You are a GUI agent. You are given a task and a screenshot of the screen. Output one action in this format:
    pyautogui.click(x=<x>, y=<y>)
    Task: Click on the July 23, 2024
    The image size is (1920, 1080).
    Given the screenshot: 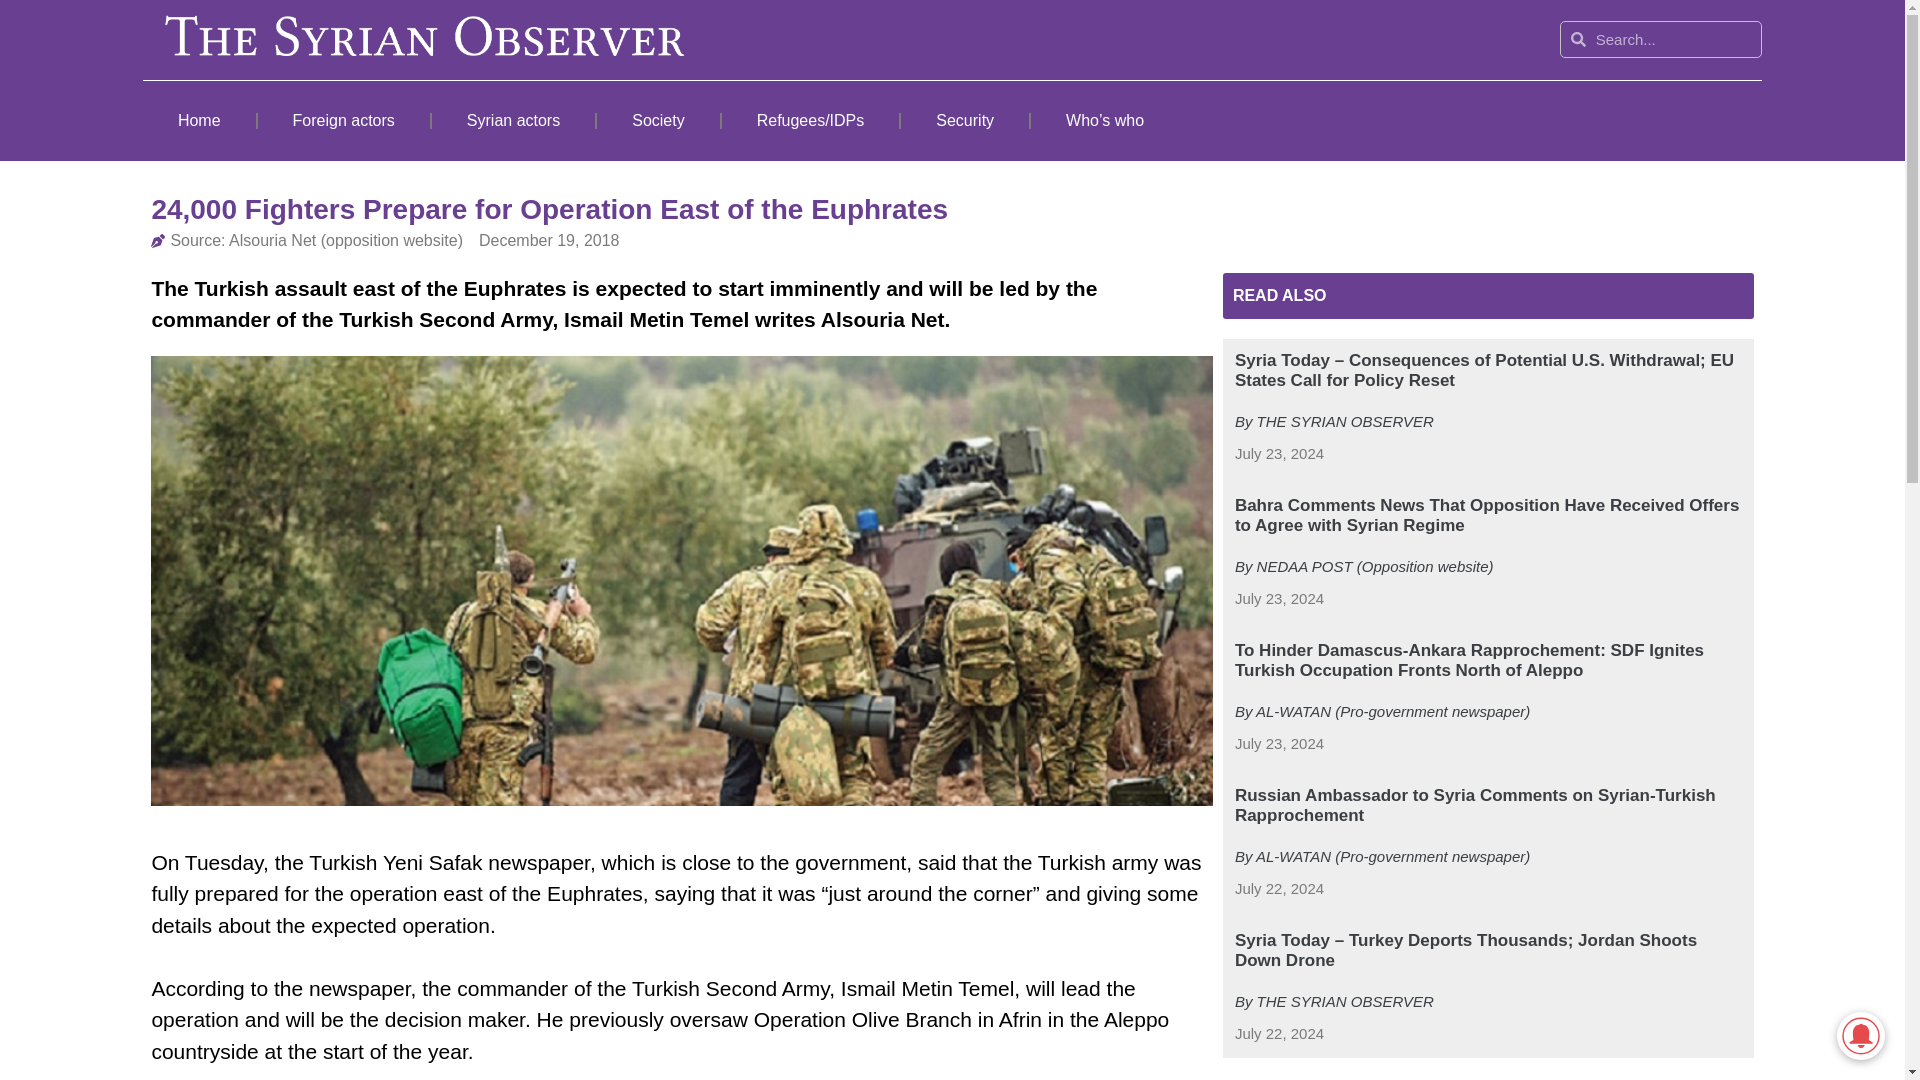 What is the action you would take?
    pyautogui.click(x=1279, y=744)
    